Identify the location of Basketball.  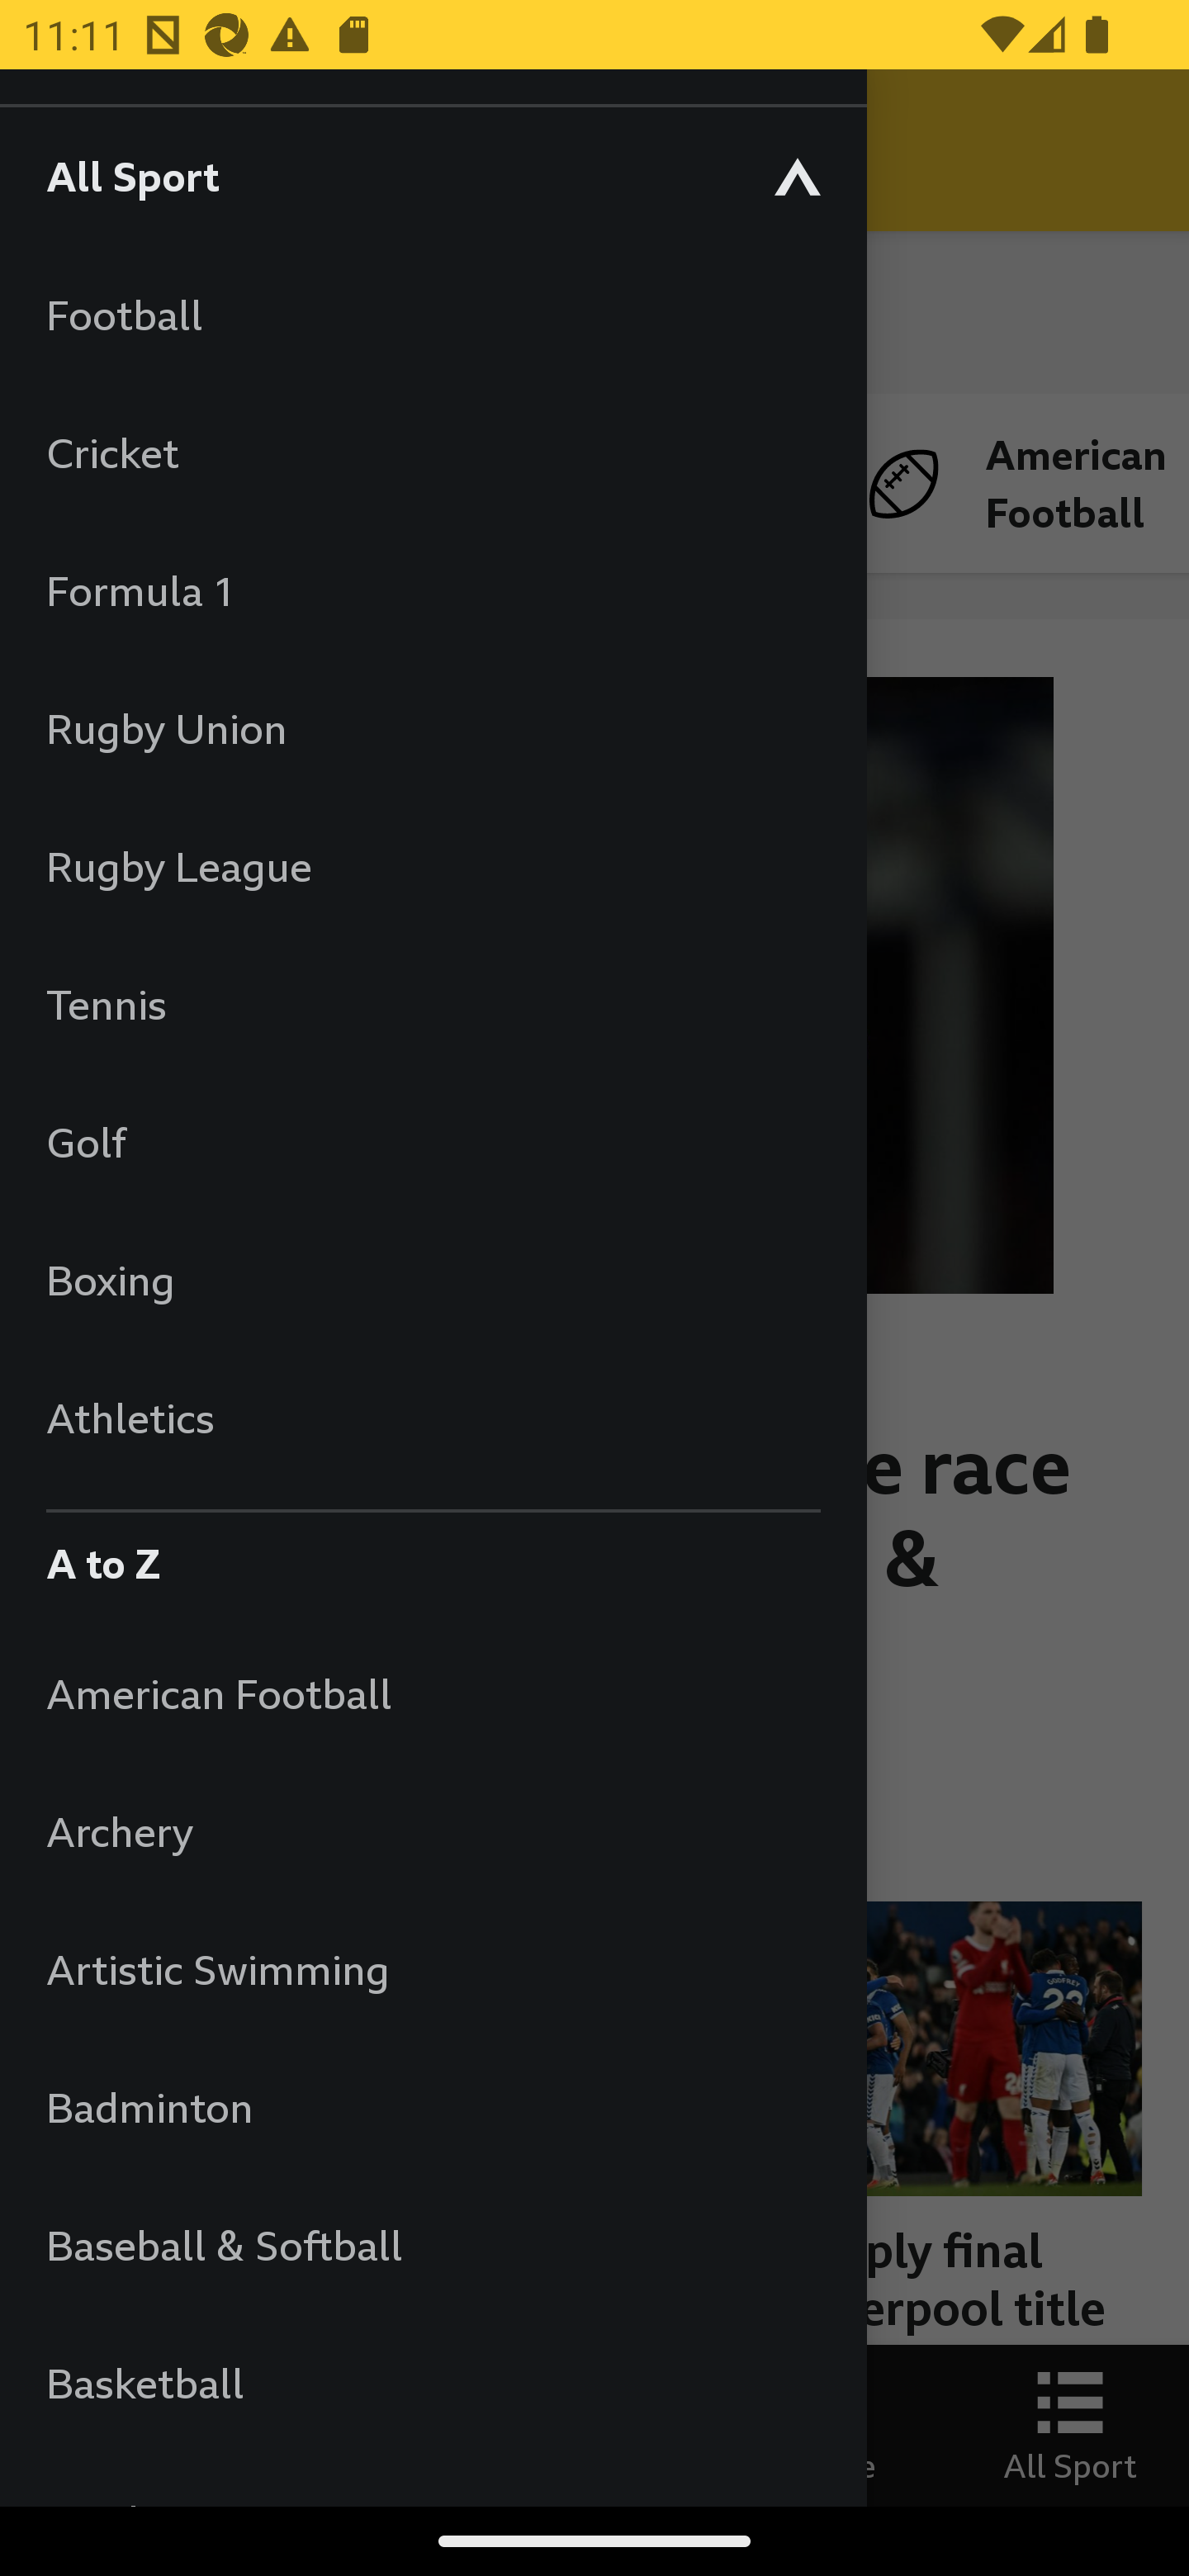
(433, 2383).